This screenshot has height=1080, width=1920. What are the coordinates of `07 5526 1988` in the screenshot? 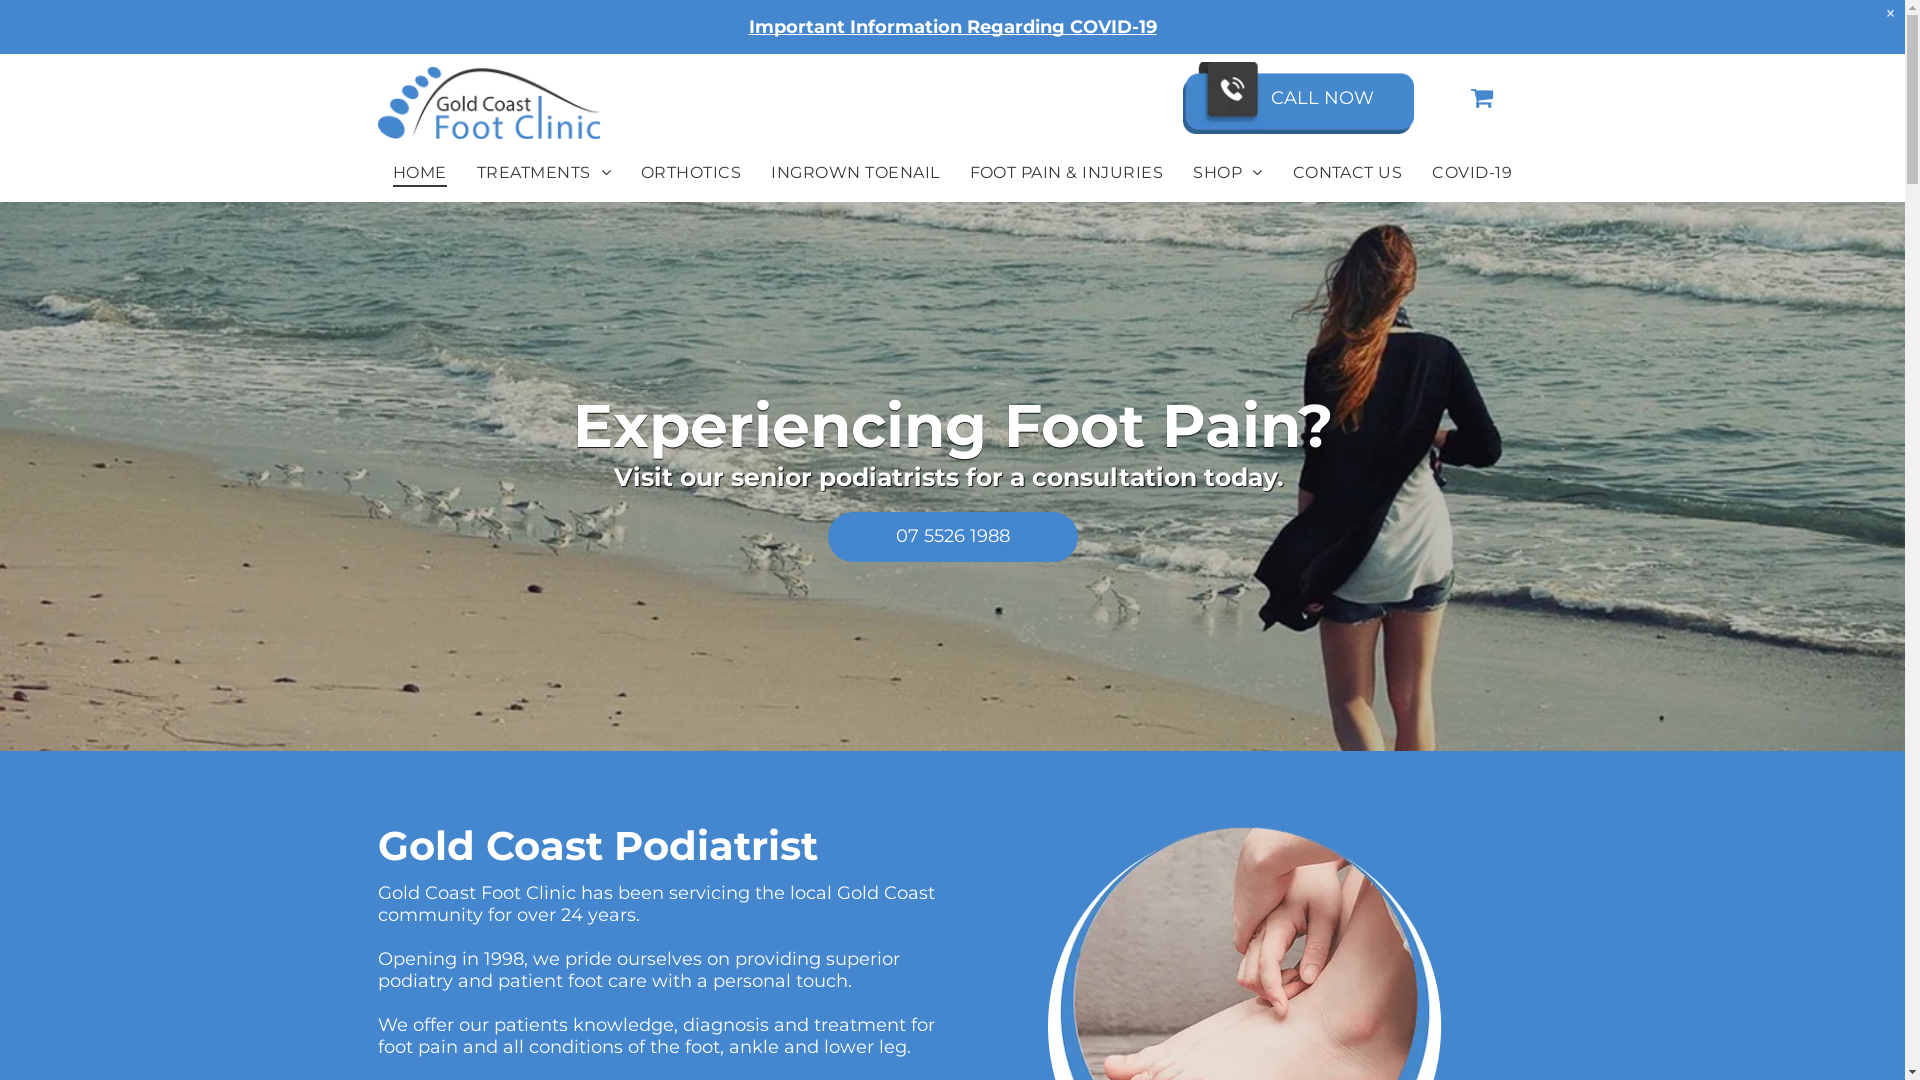 It's located at (953, 540).